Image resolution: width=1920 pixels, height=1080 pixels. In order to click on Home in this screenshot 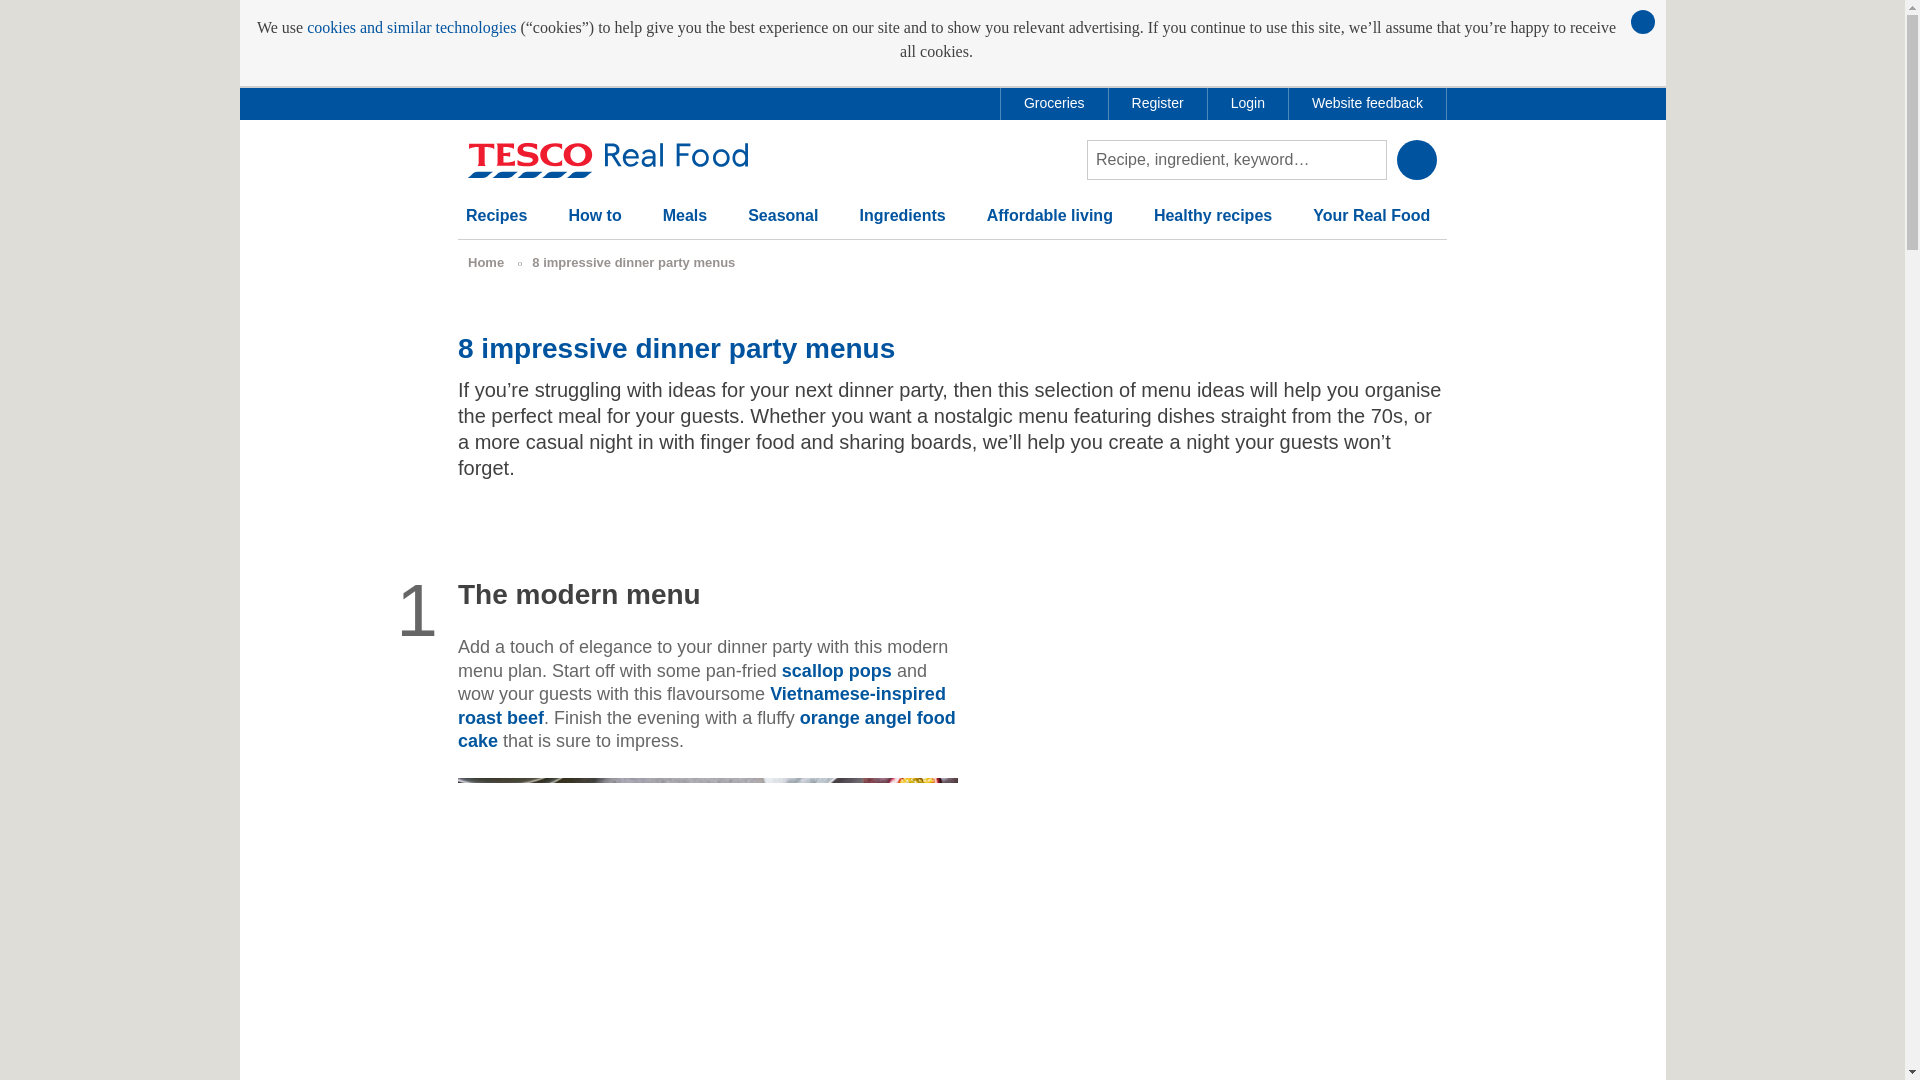, I will do `click(486, 262)`.